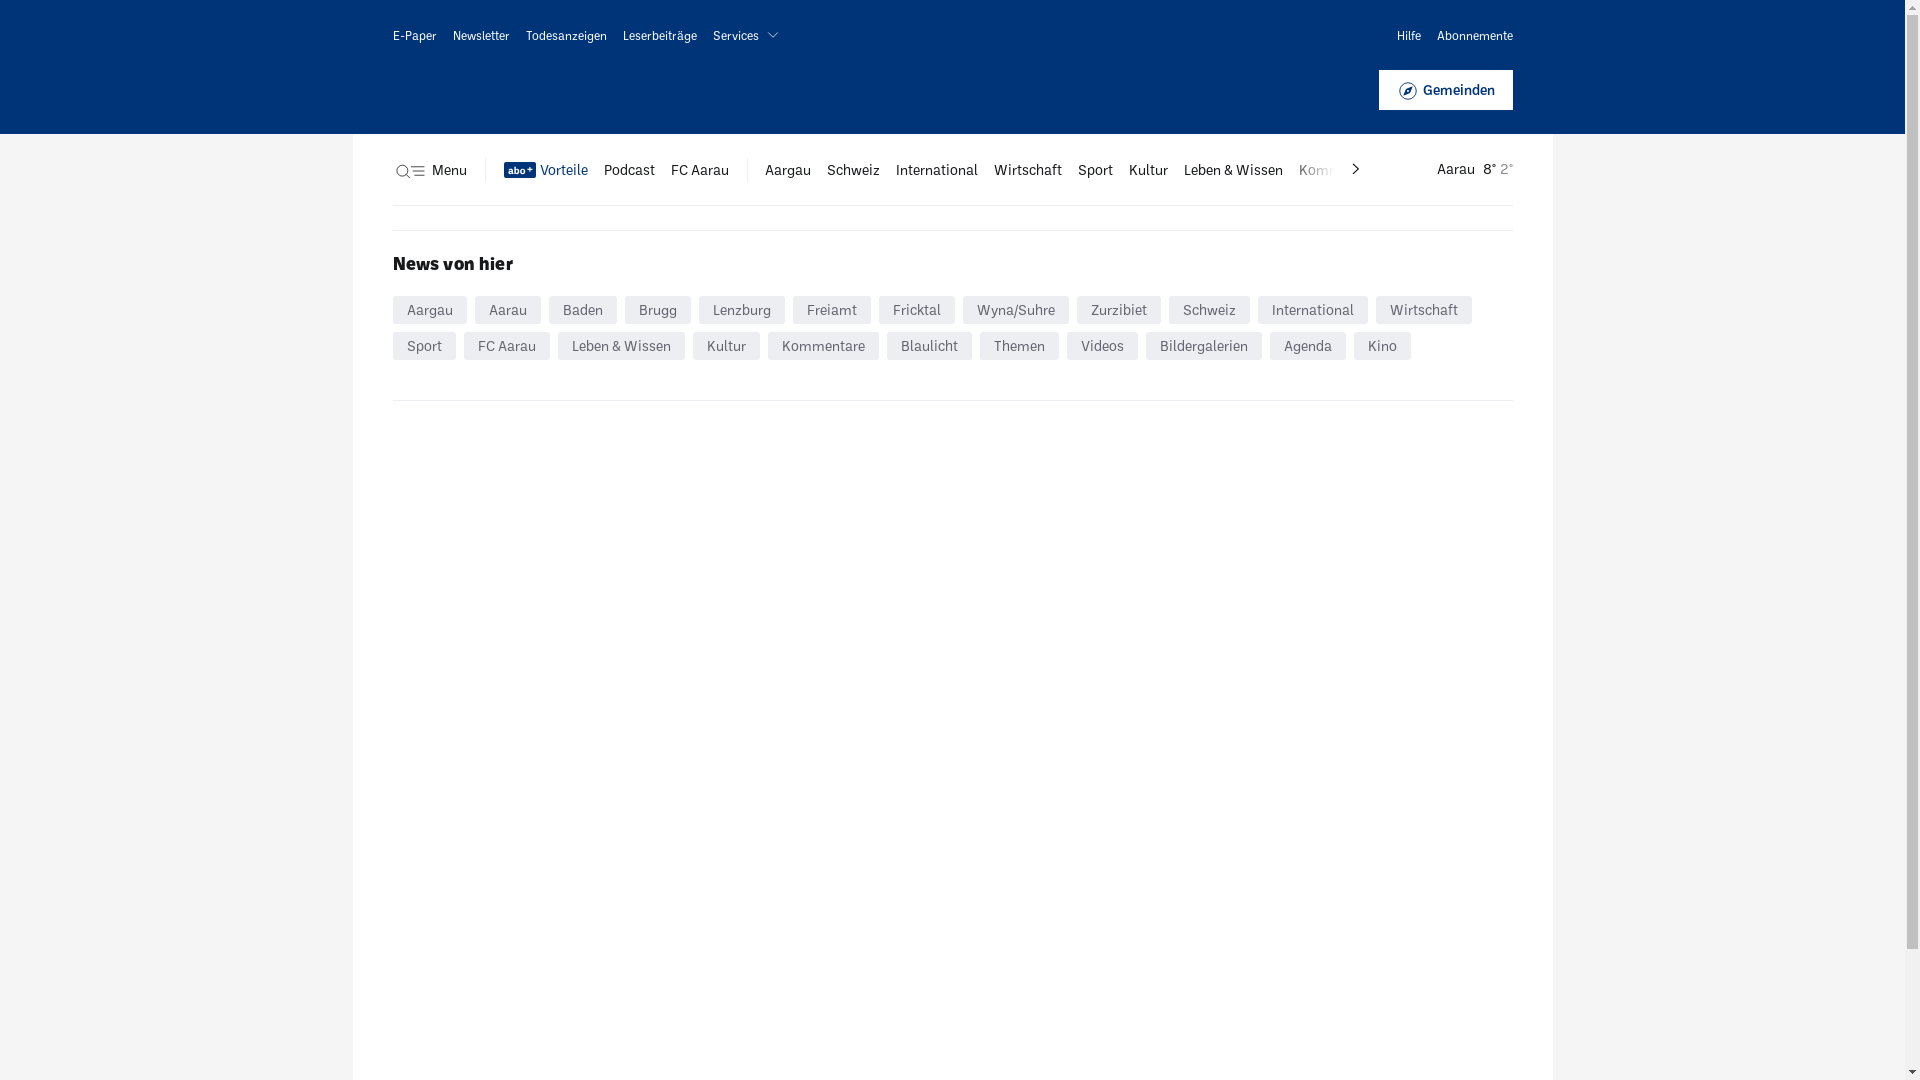 This screenshot has height=1080, width=1920. What do you see at coordinates (916, 310) in the screenshot?
I see `Fricktal` at bounding box center [916, 310].